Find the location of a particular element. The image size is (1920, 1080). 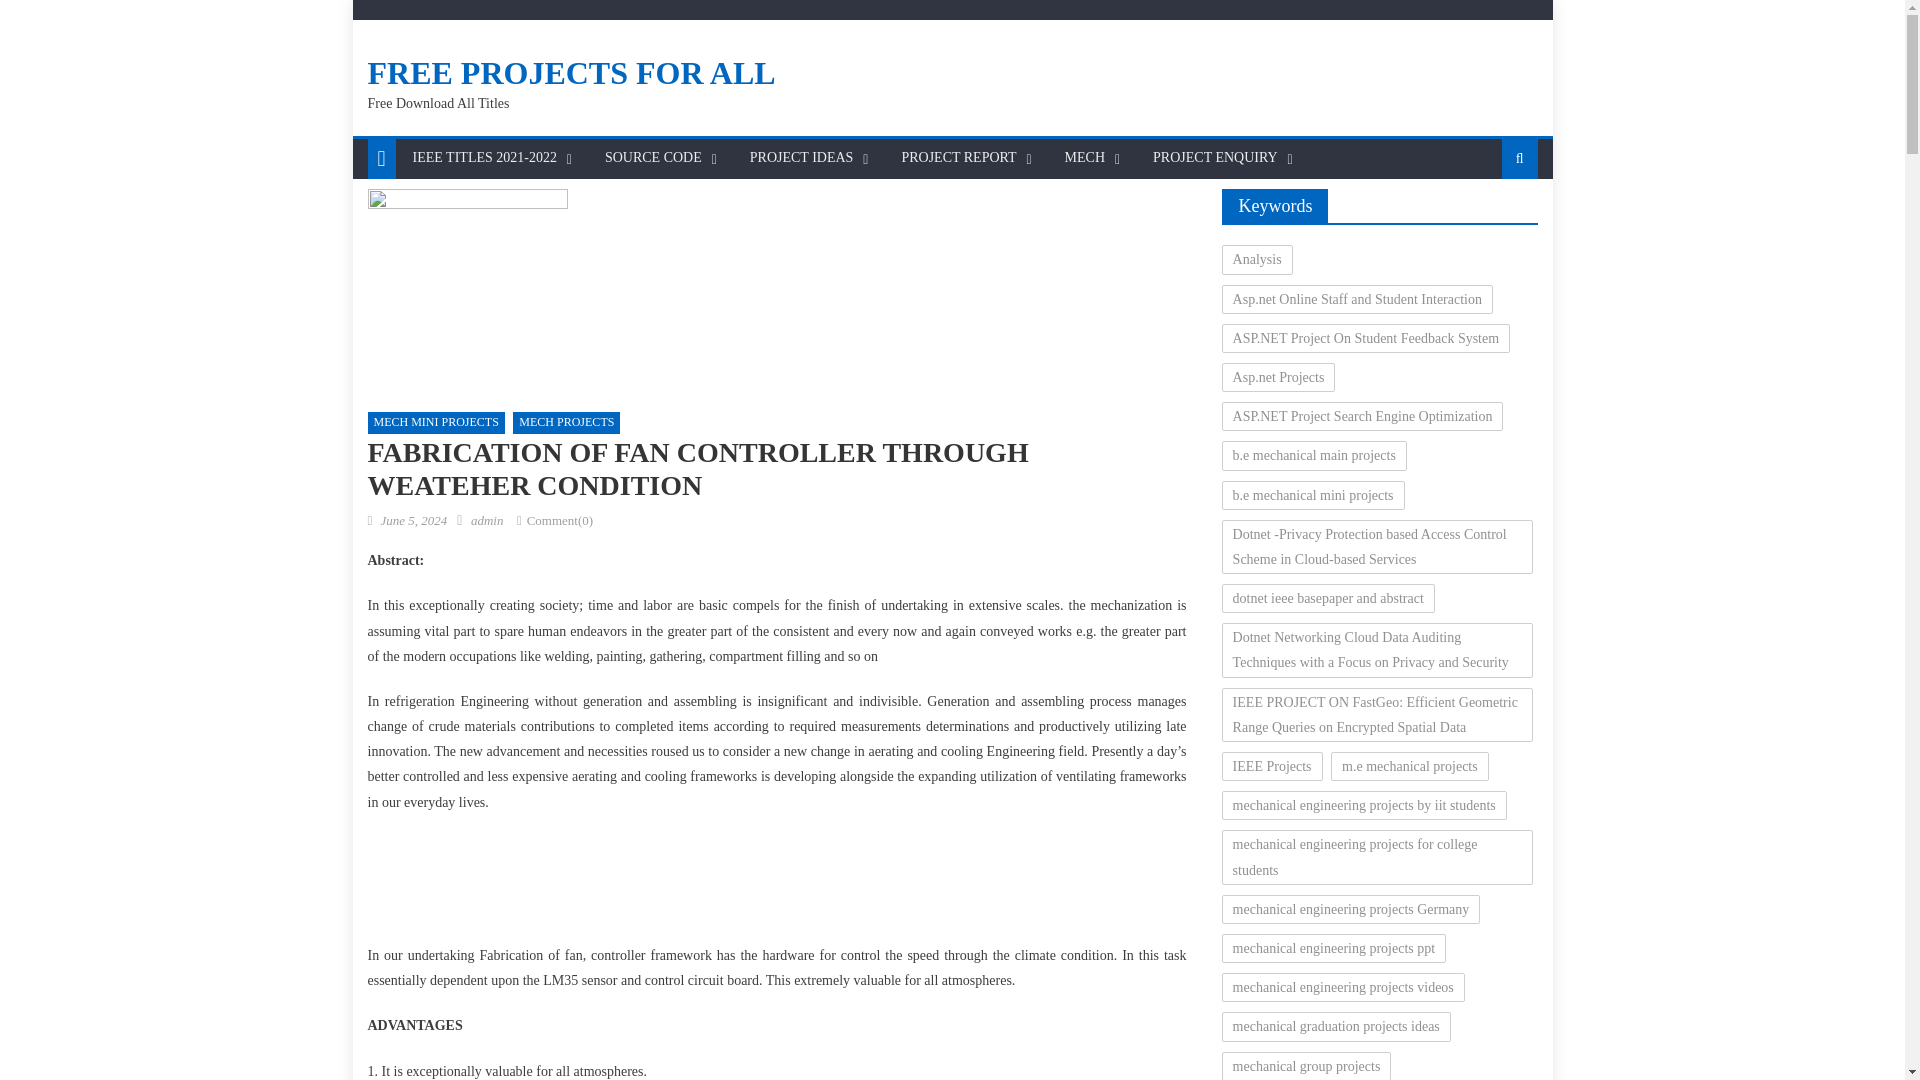

PROJECT REPORT is located at coordinates (958, 158).